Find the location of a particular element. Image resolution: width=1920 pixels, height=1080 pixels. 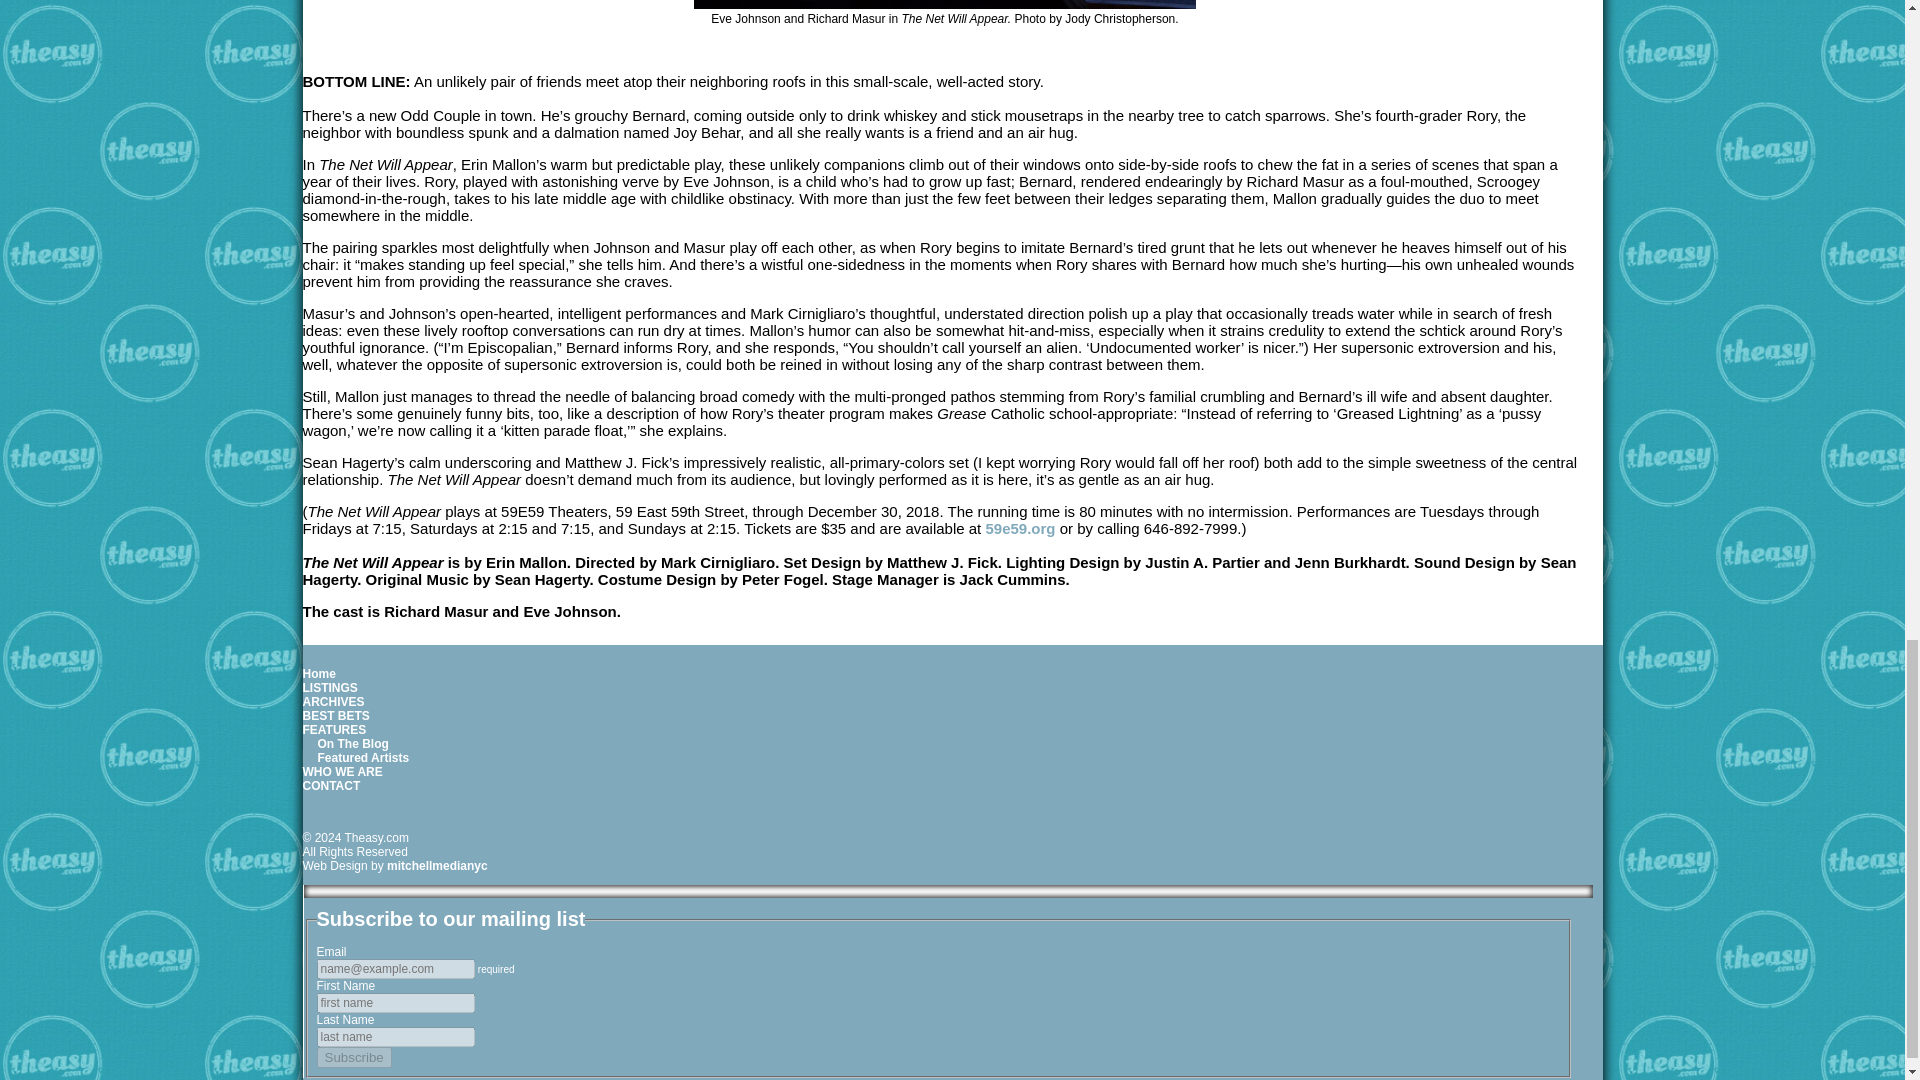

FEATURES is located at coordinates (334, 729).